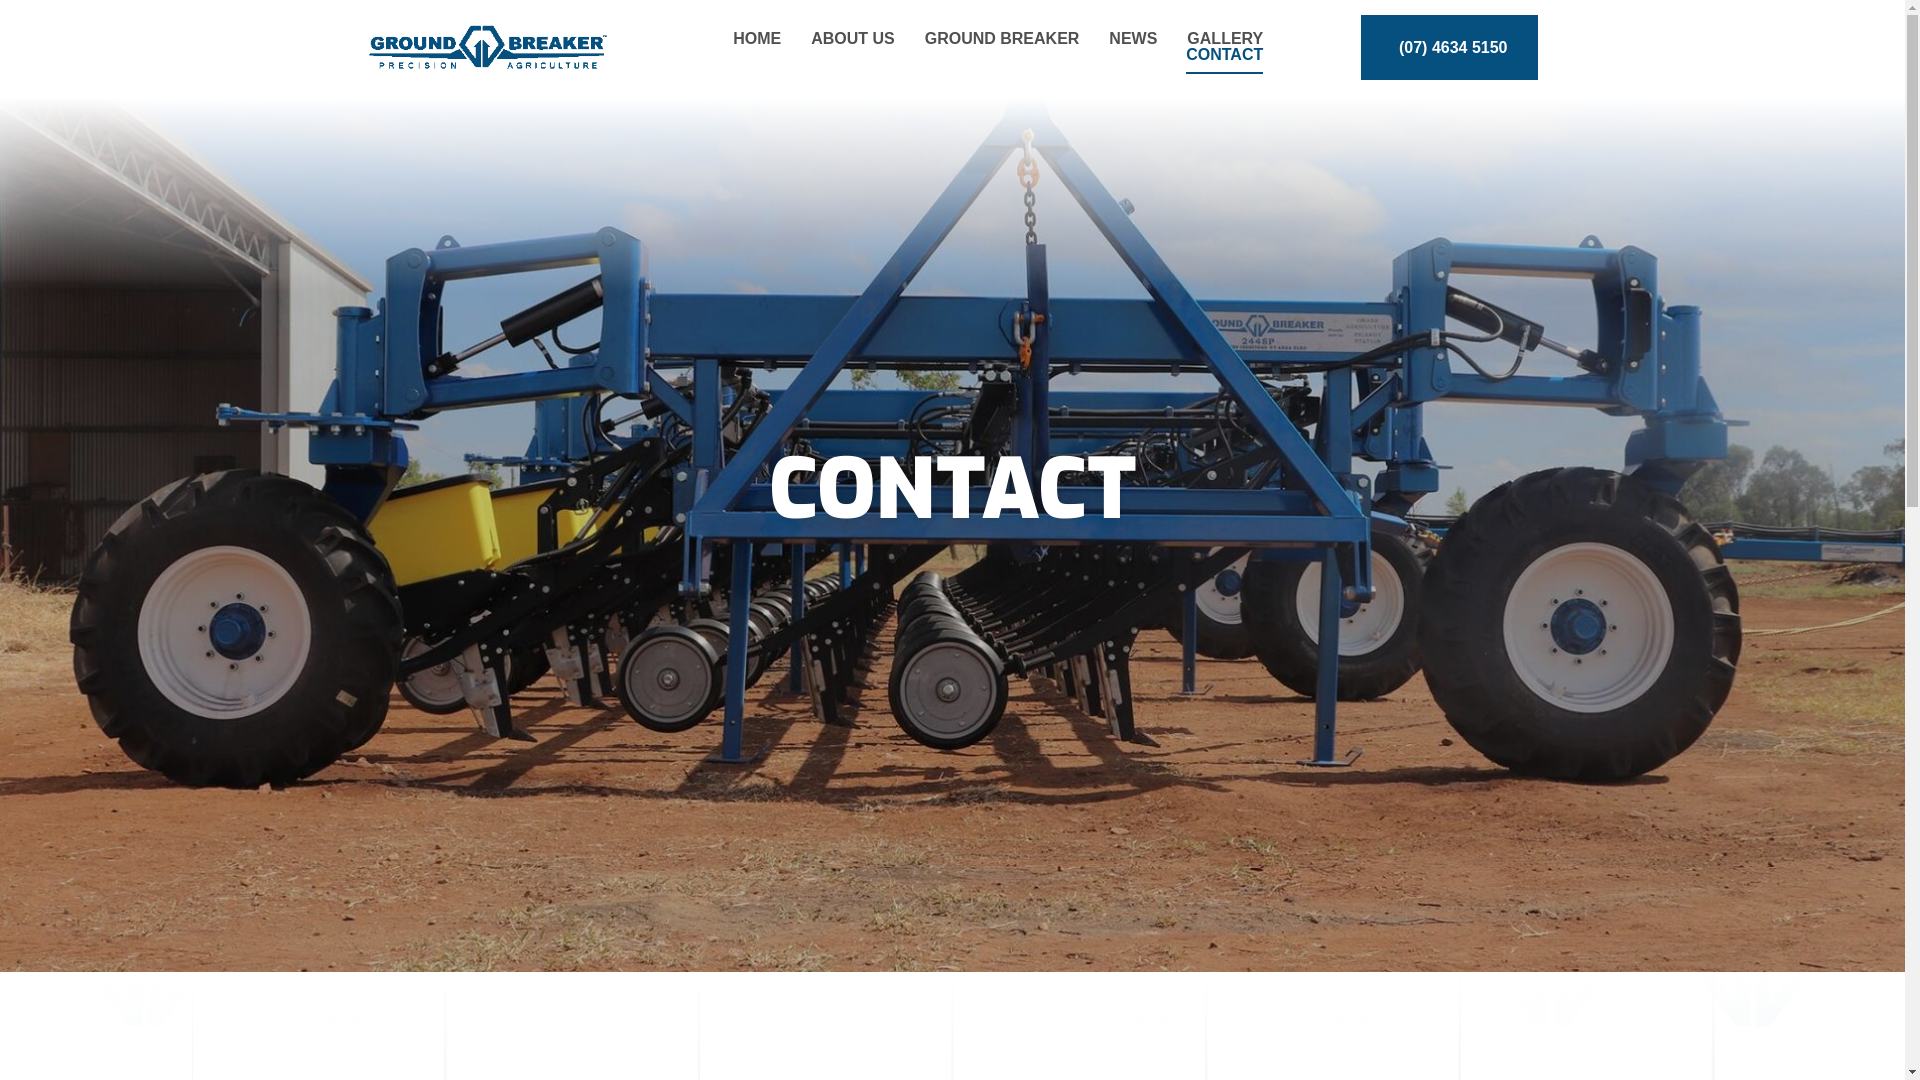 The width and height of the screenshot is (1920, 1080). Describe the element at coordinates (1450, 48) in the screenshot. I see `(07) 4634 5150` at that location.